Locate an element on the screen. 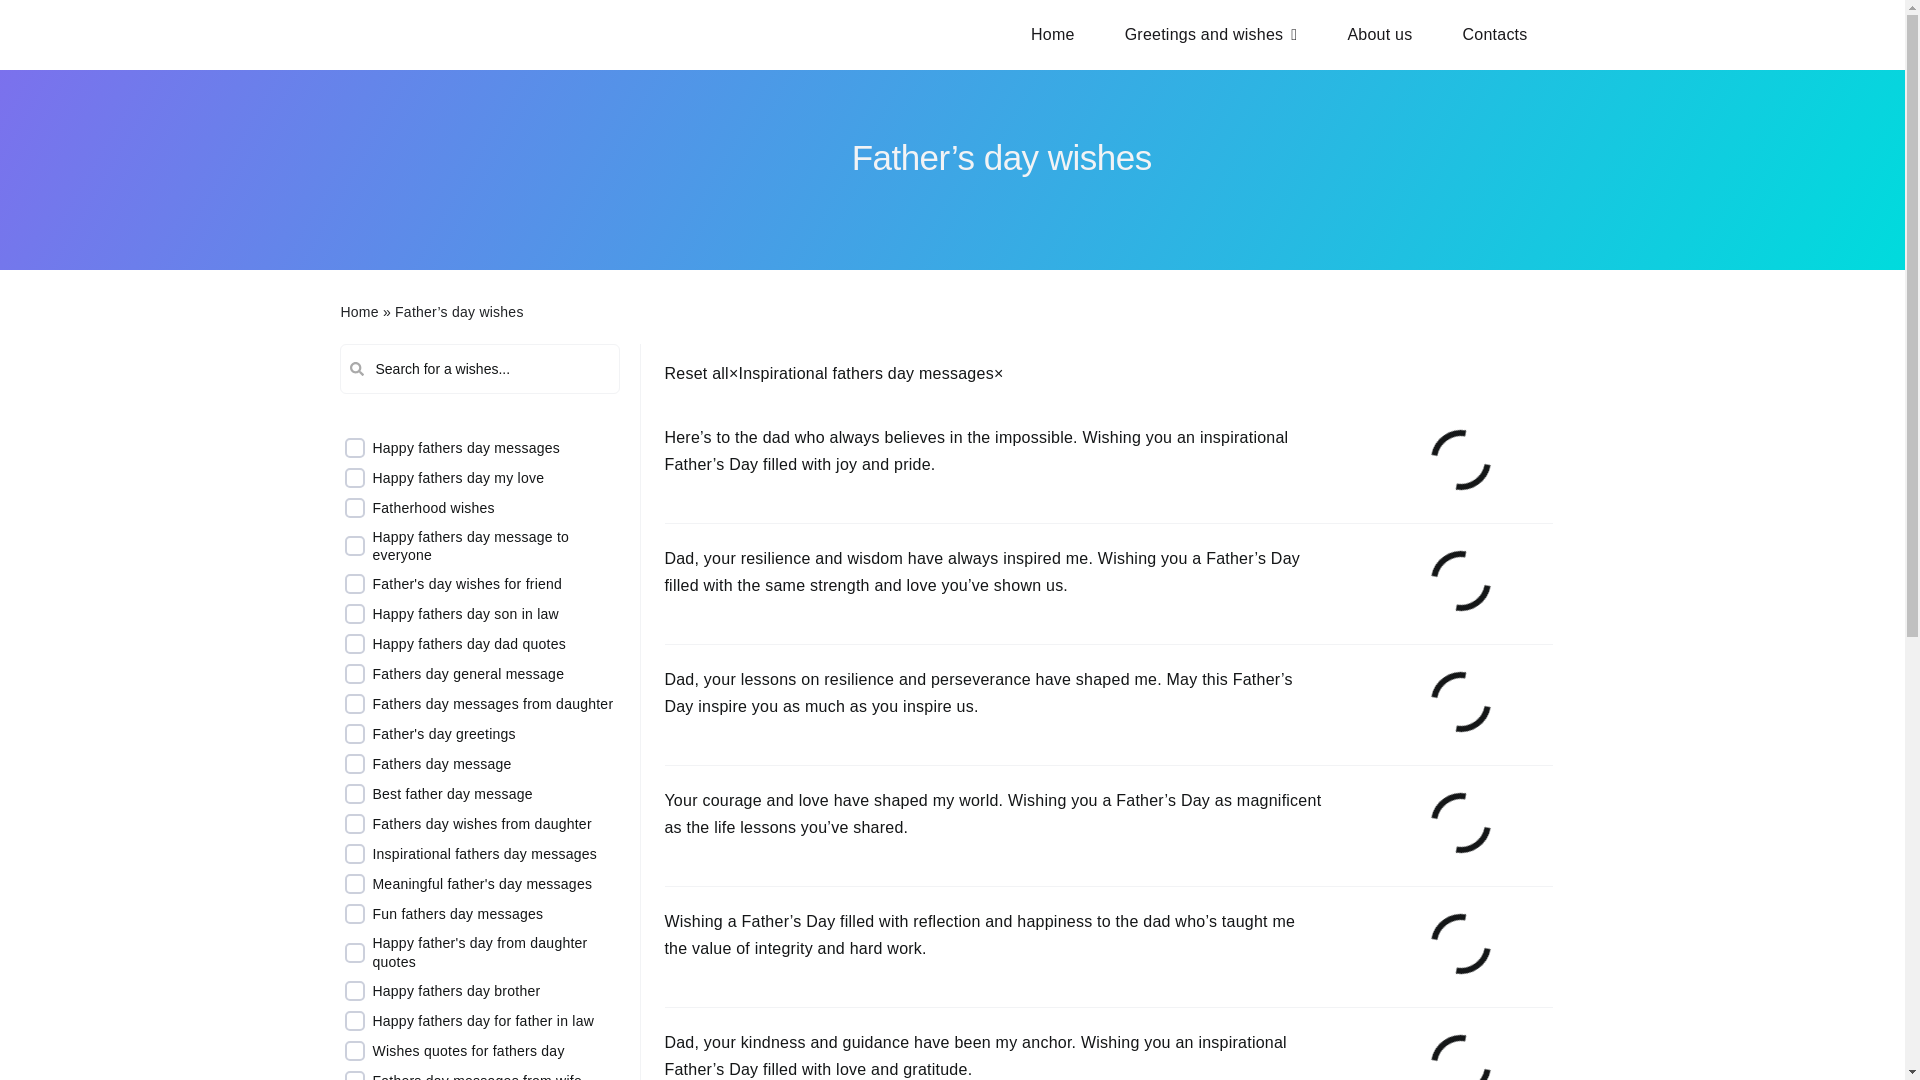 The image size is (1920, 1080). on is located at coordinates (354, 614).